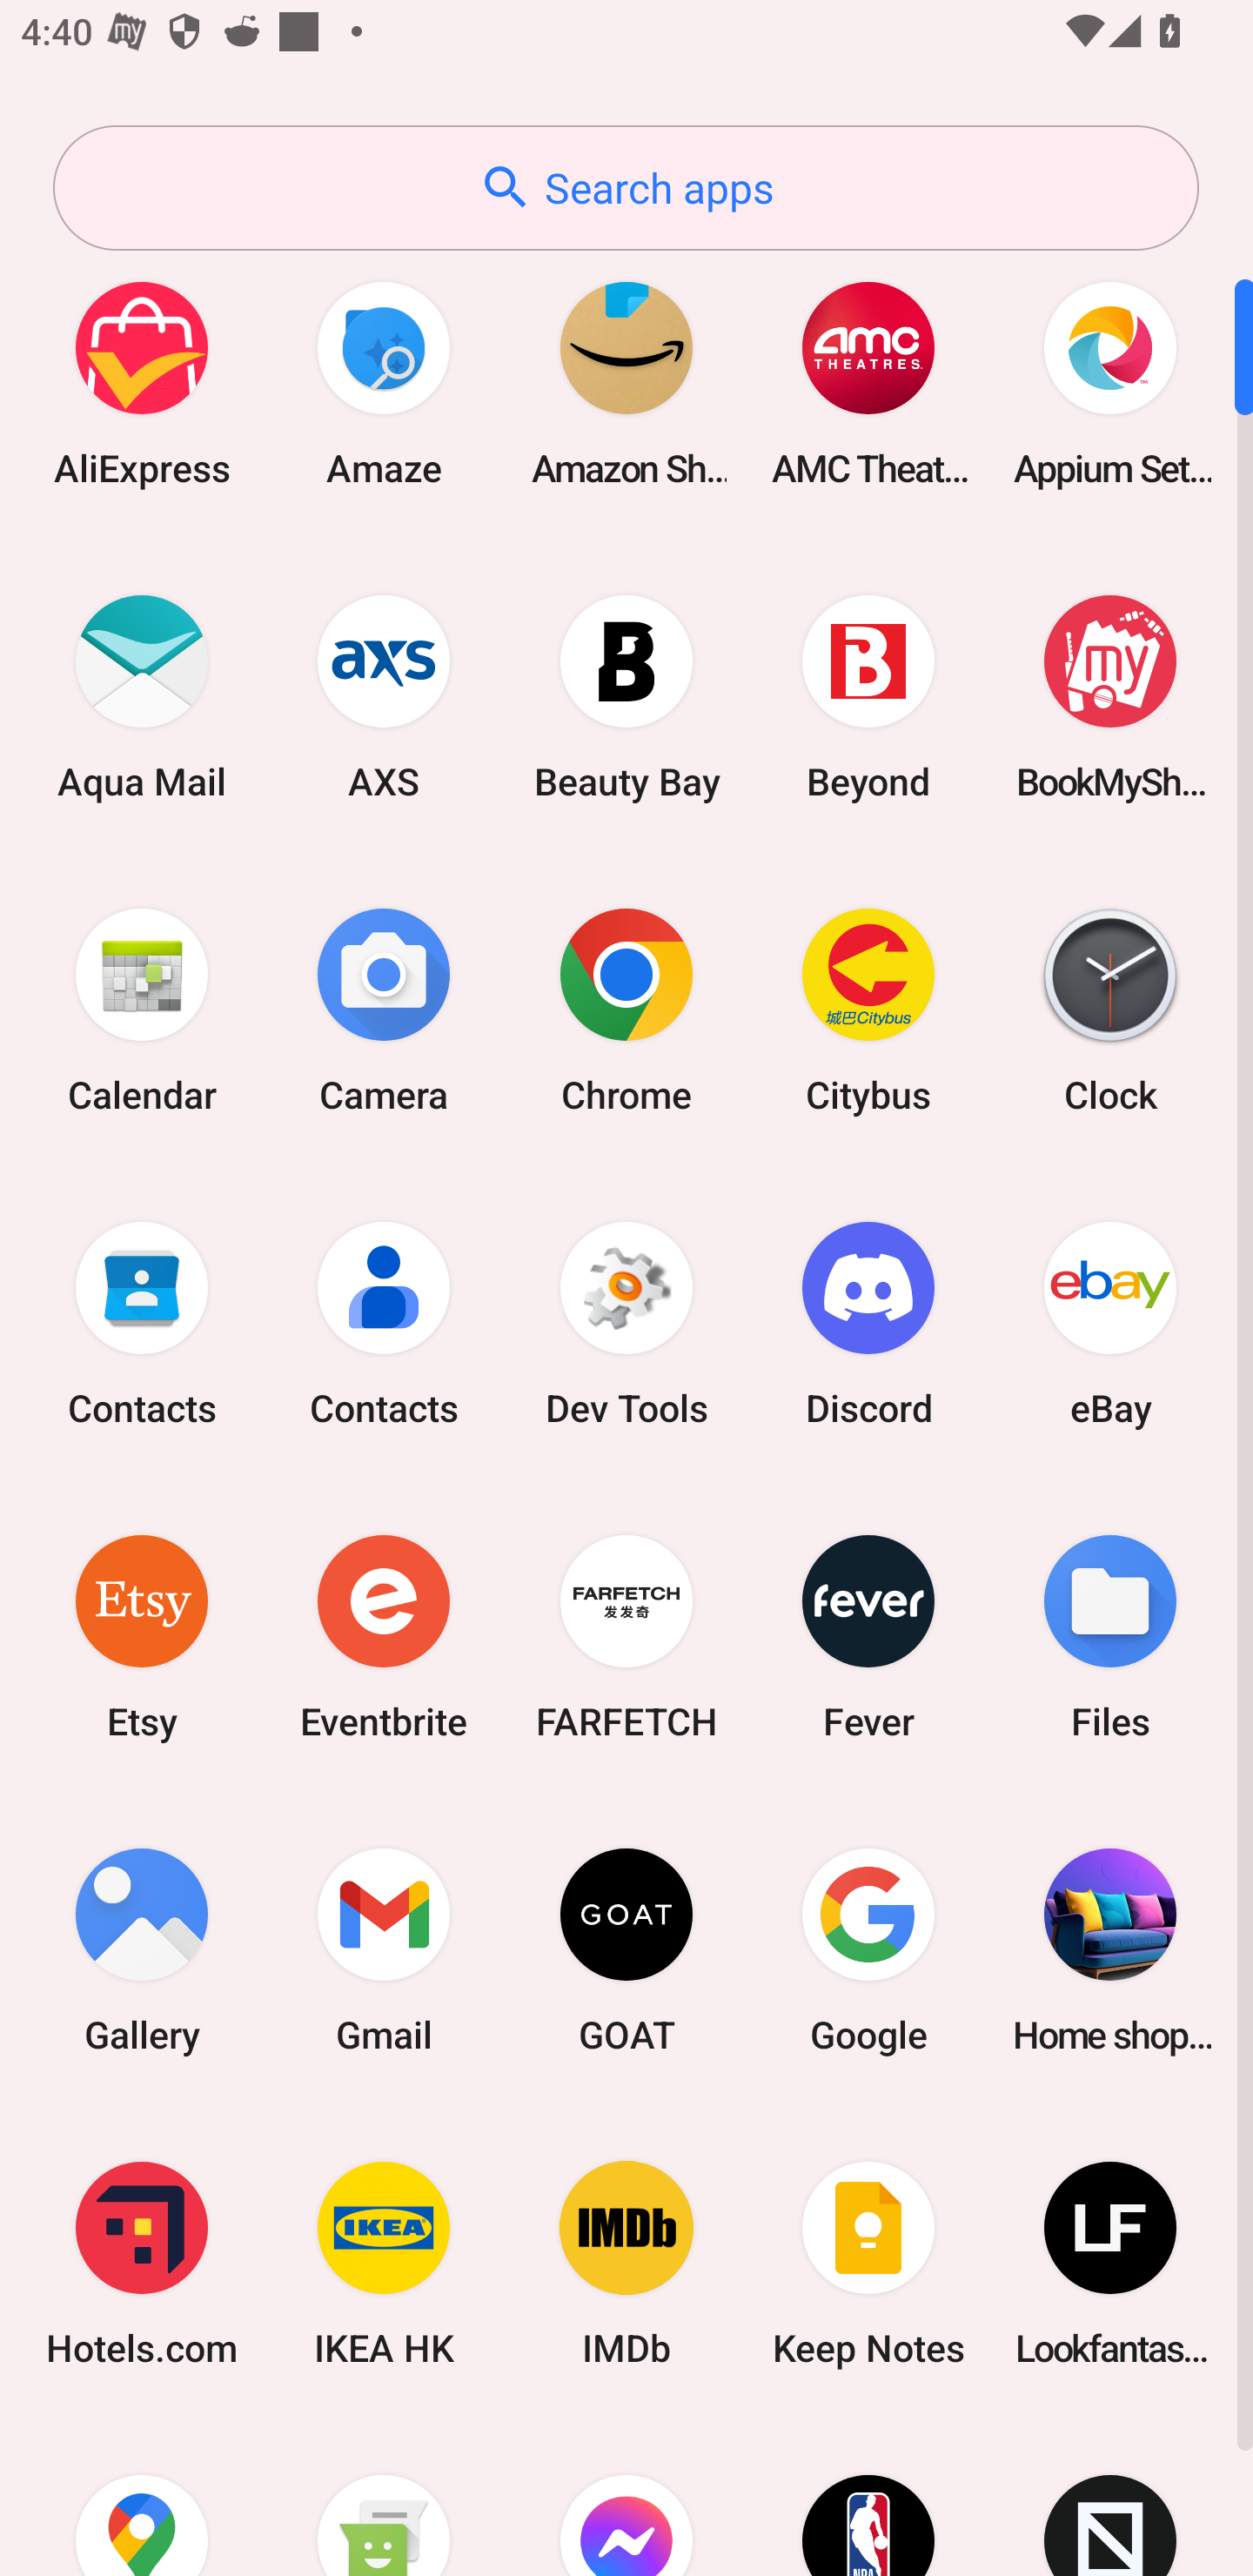 This screenshot has height=2576, width=1253. I want to click on Fever, so click(868, 1636).